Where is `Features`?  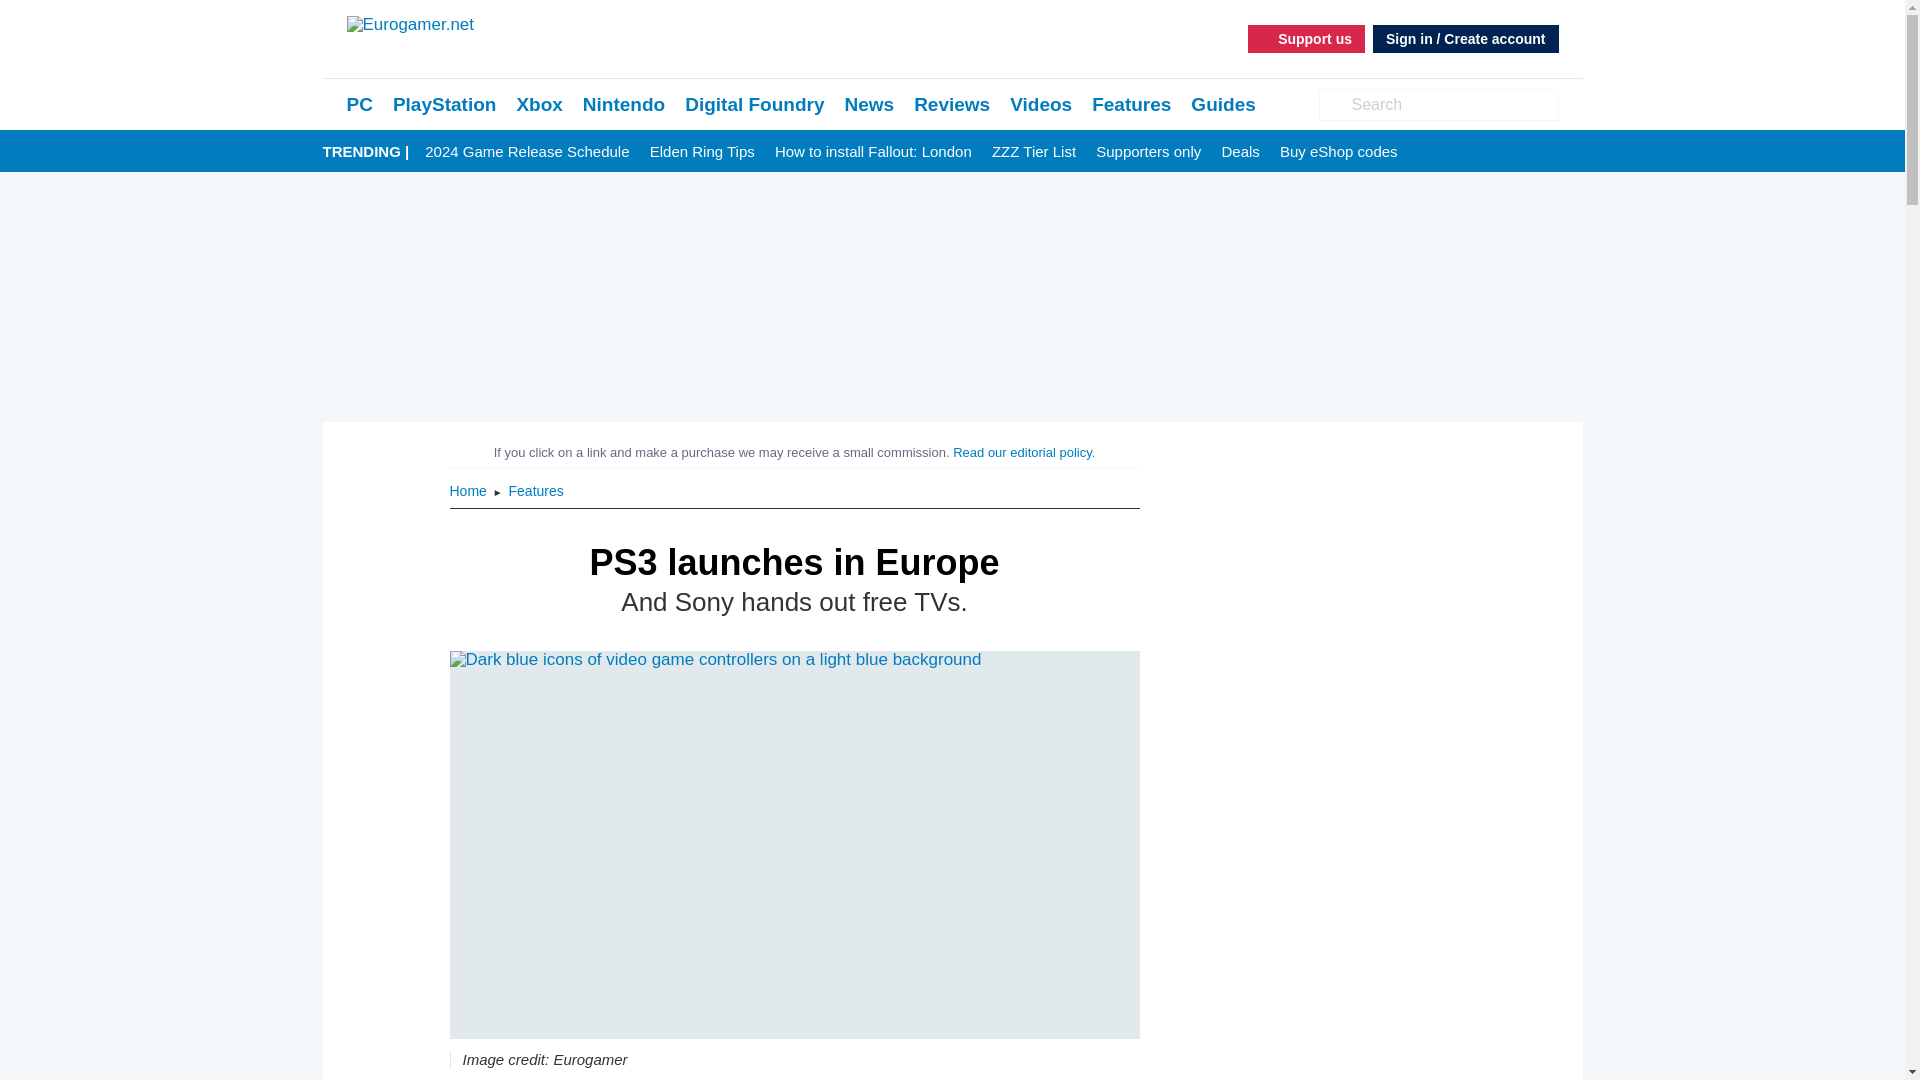
Features is located at coordinates (1132, 104).